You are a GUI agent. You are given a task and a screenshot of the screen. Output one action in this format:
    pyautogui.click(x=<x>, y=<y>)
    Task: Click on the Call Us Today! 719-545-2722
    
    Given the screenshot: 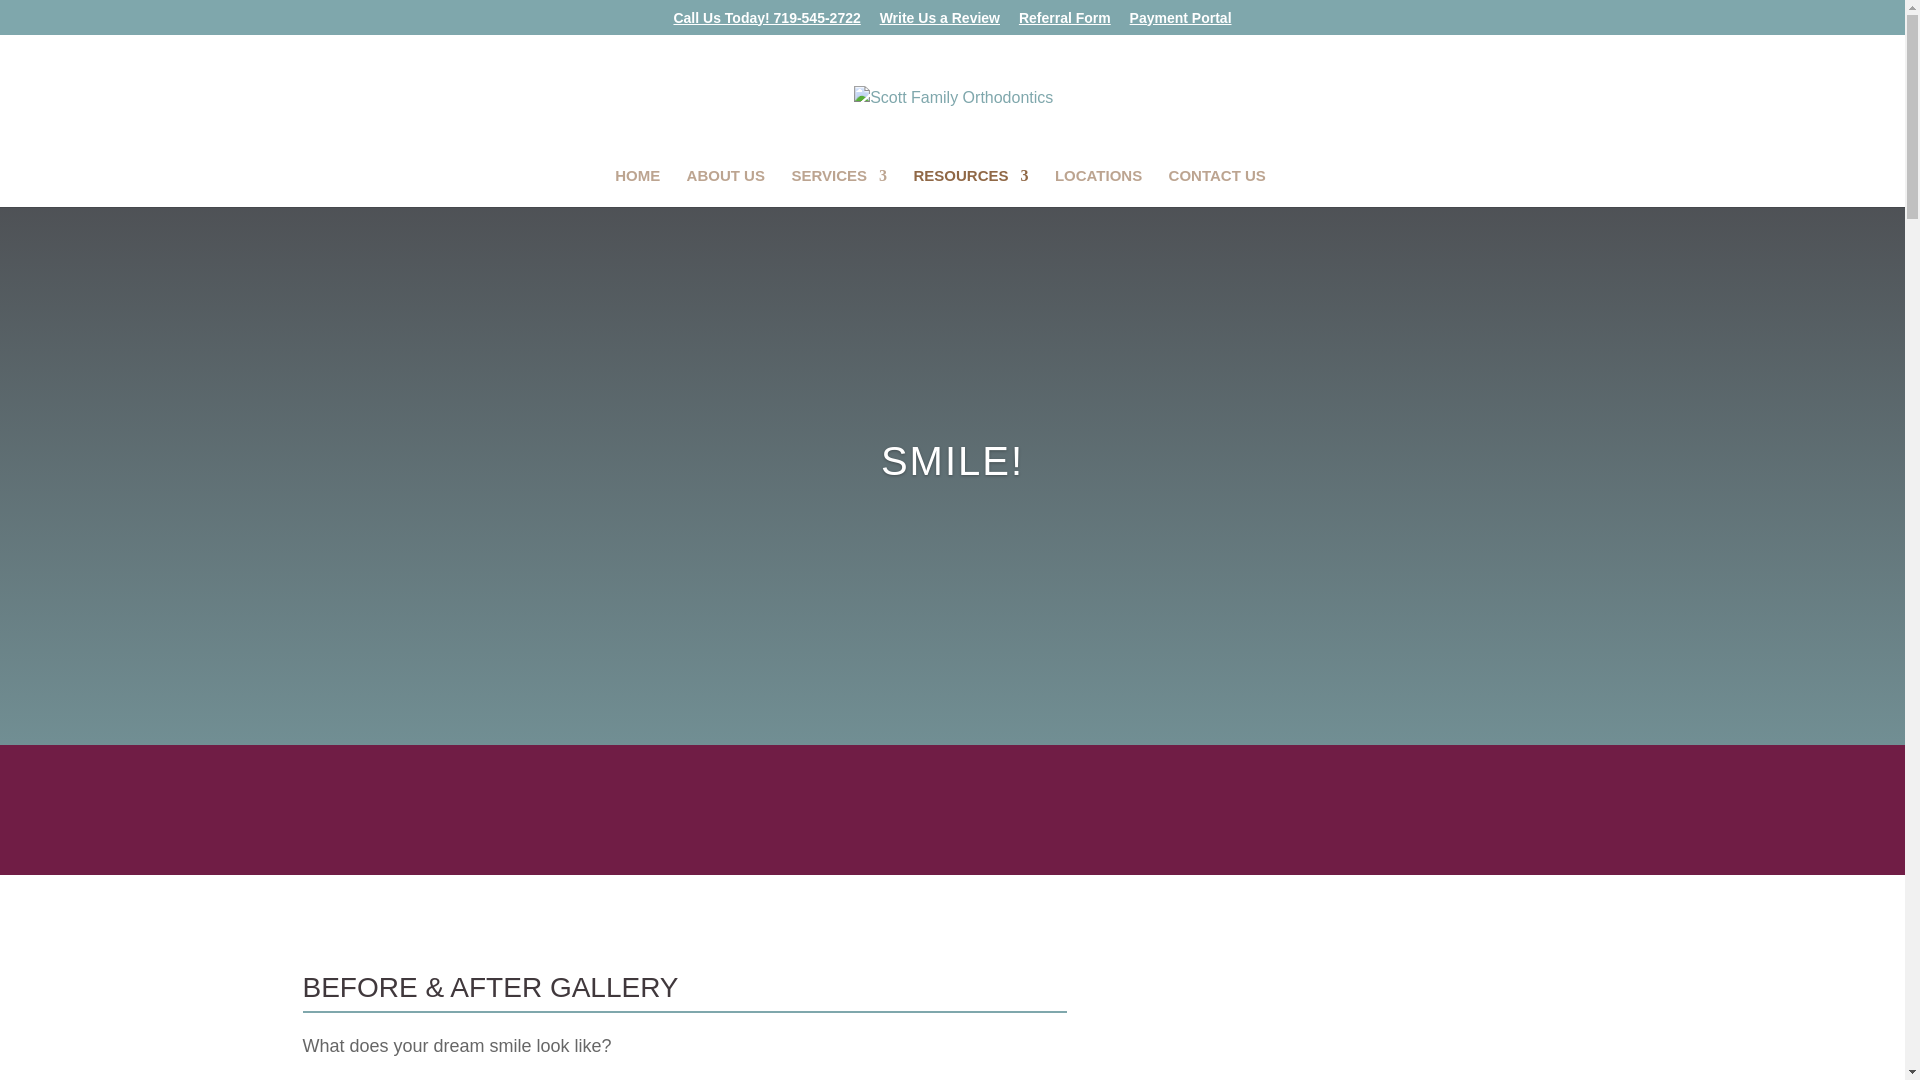 What is the action you would take?
    pyautogui.click(x=766, y=22)
    